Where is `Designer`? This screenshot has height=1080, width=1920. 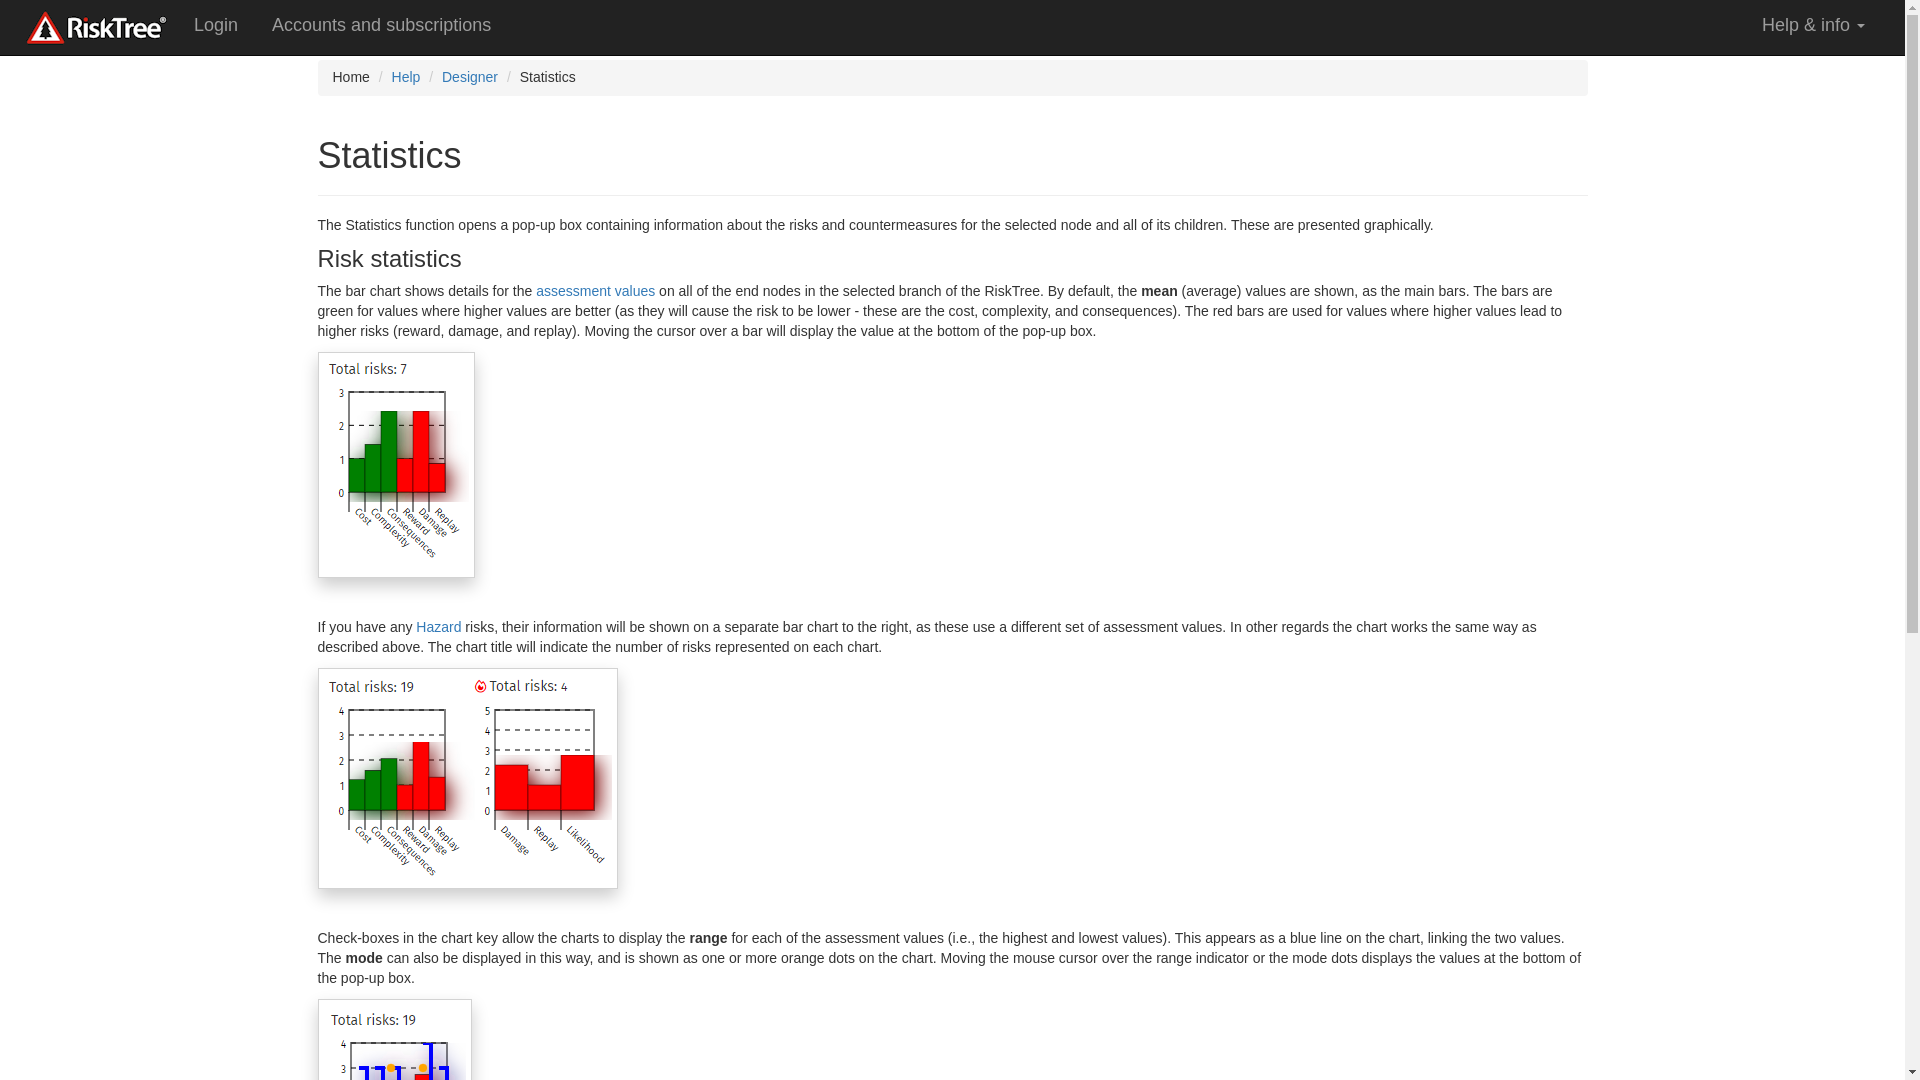 Designer is located at coordinates (469, 77).